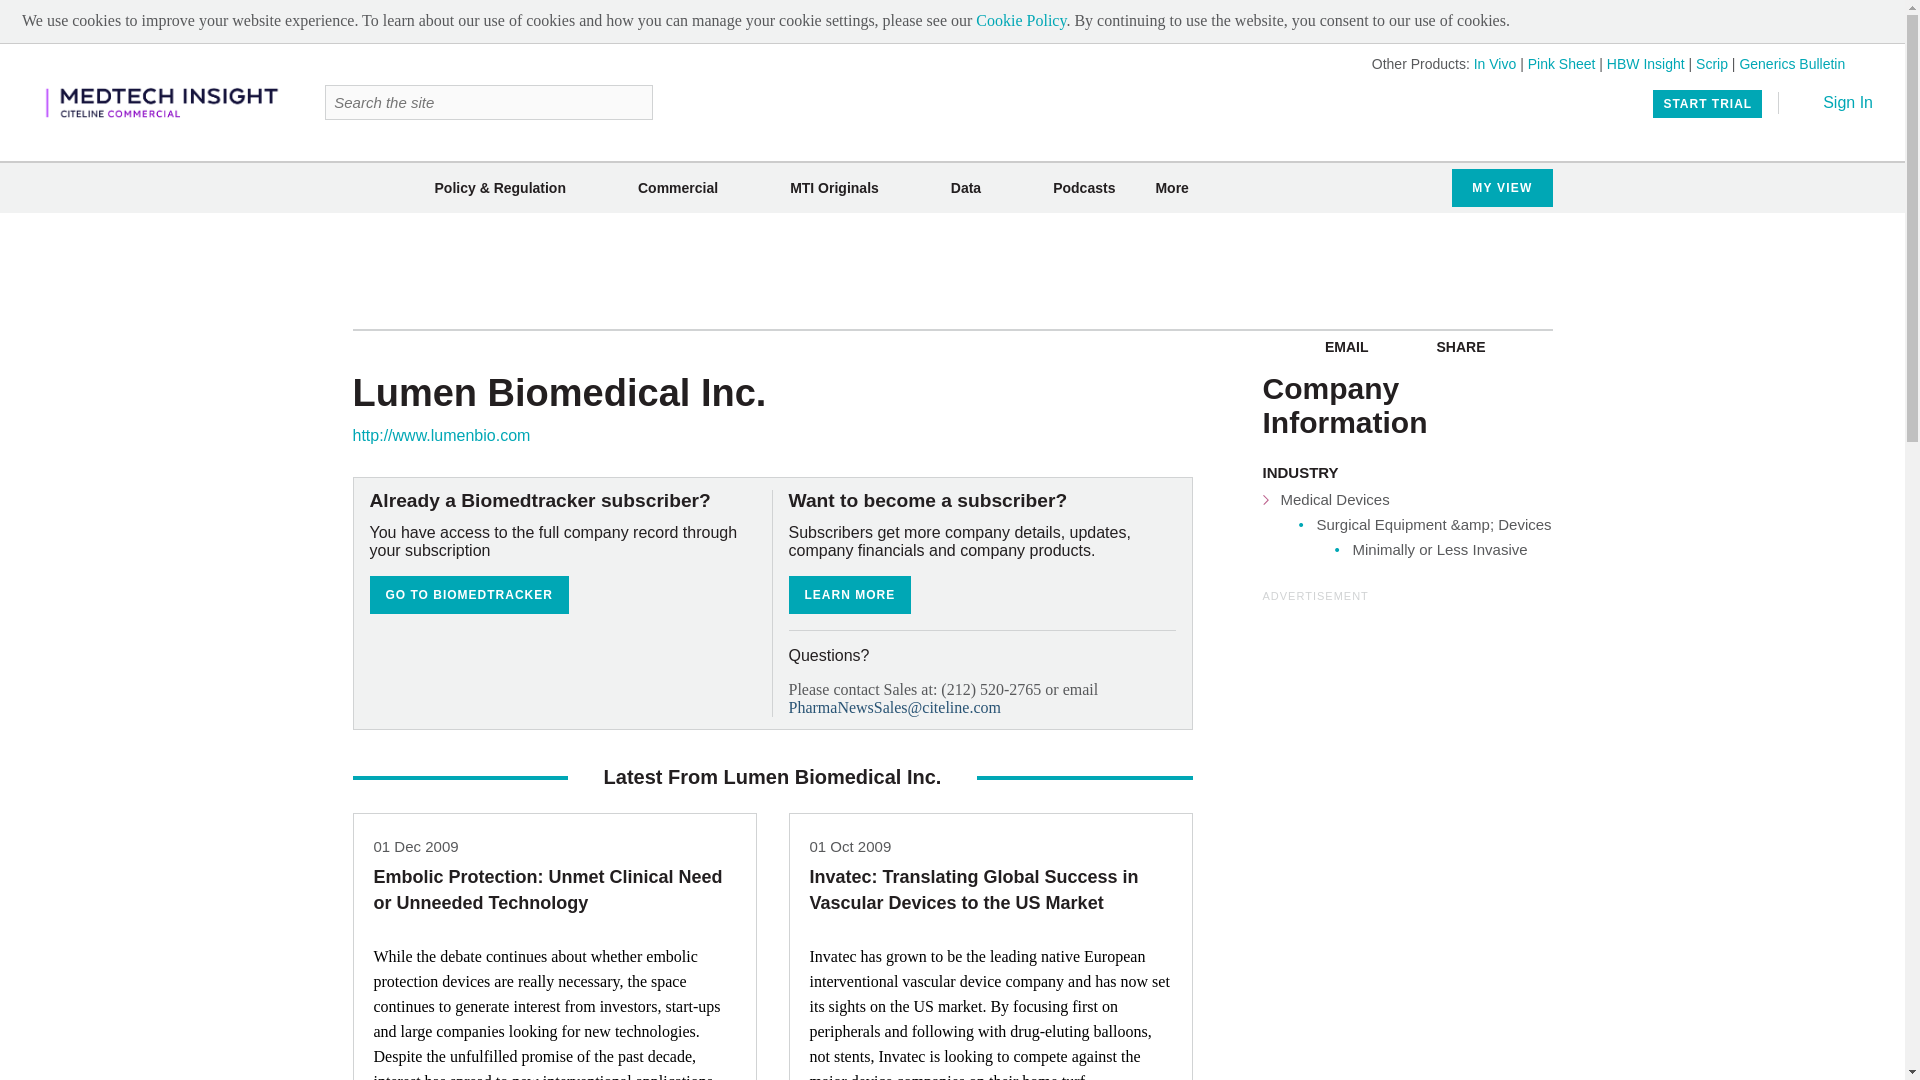  I want to click on Sign In, so click(1834, 102).